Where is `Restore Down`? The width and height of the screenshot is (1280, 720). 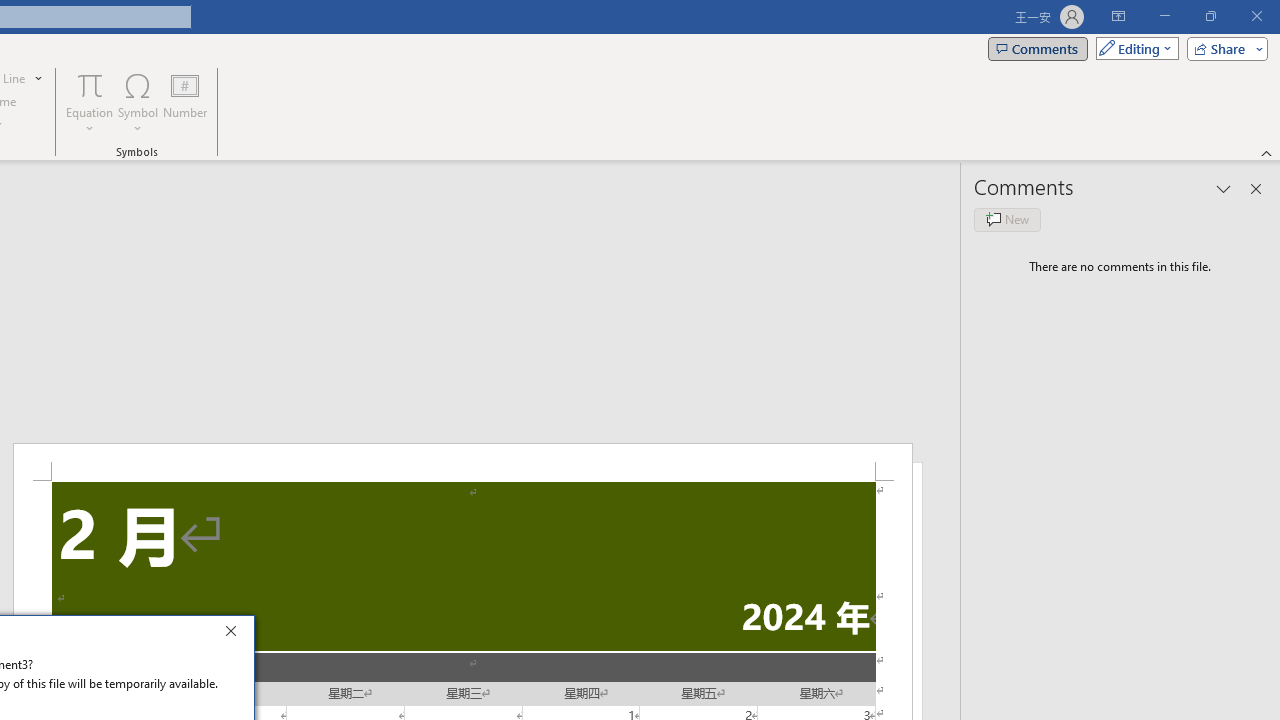 Restore Down is located at coordinates (1210, 16).